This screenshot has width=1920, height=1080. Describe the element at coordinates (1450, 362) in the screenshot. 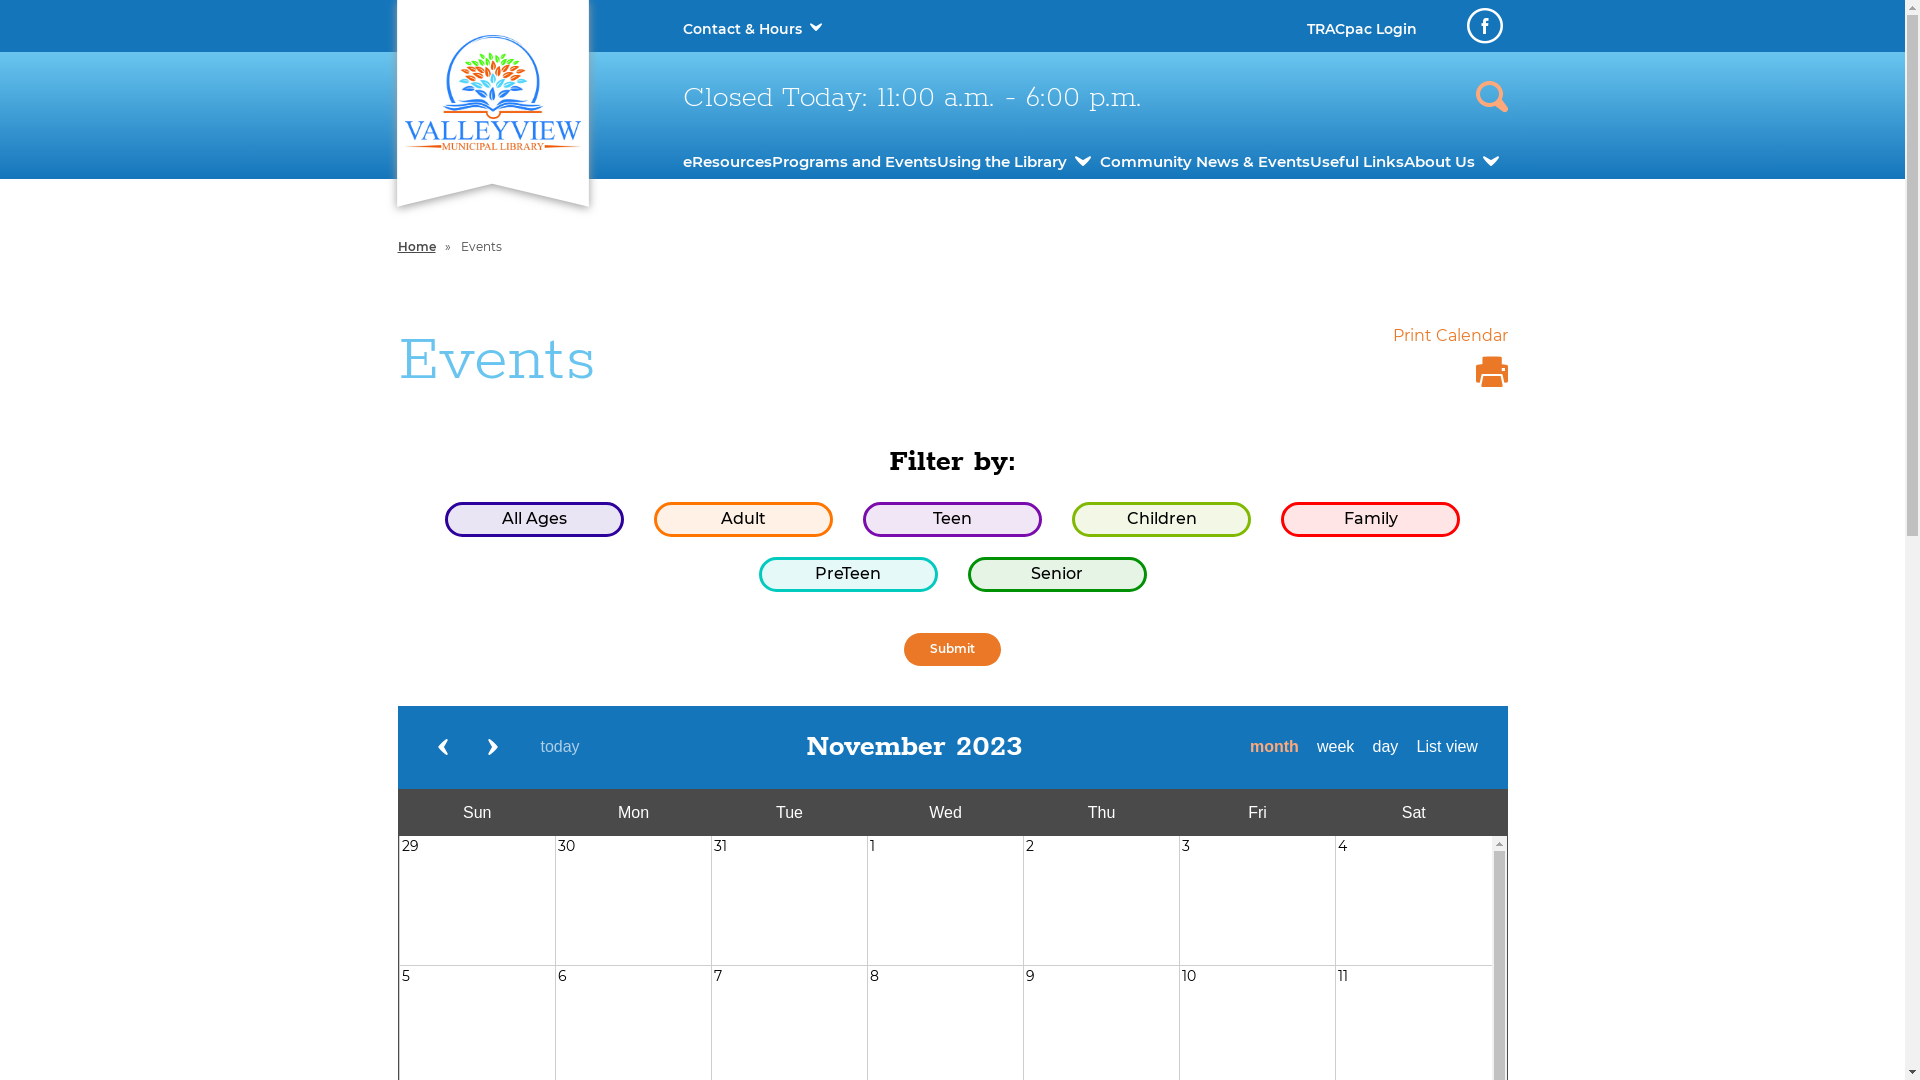

I see `Print Calendar` at that location.